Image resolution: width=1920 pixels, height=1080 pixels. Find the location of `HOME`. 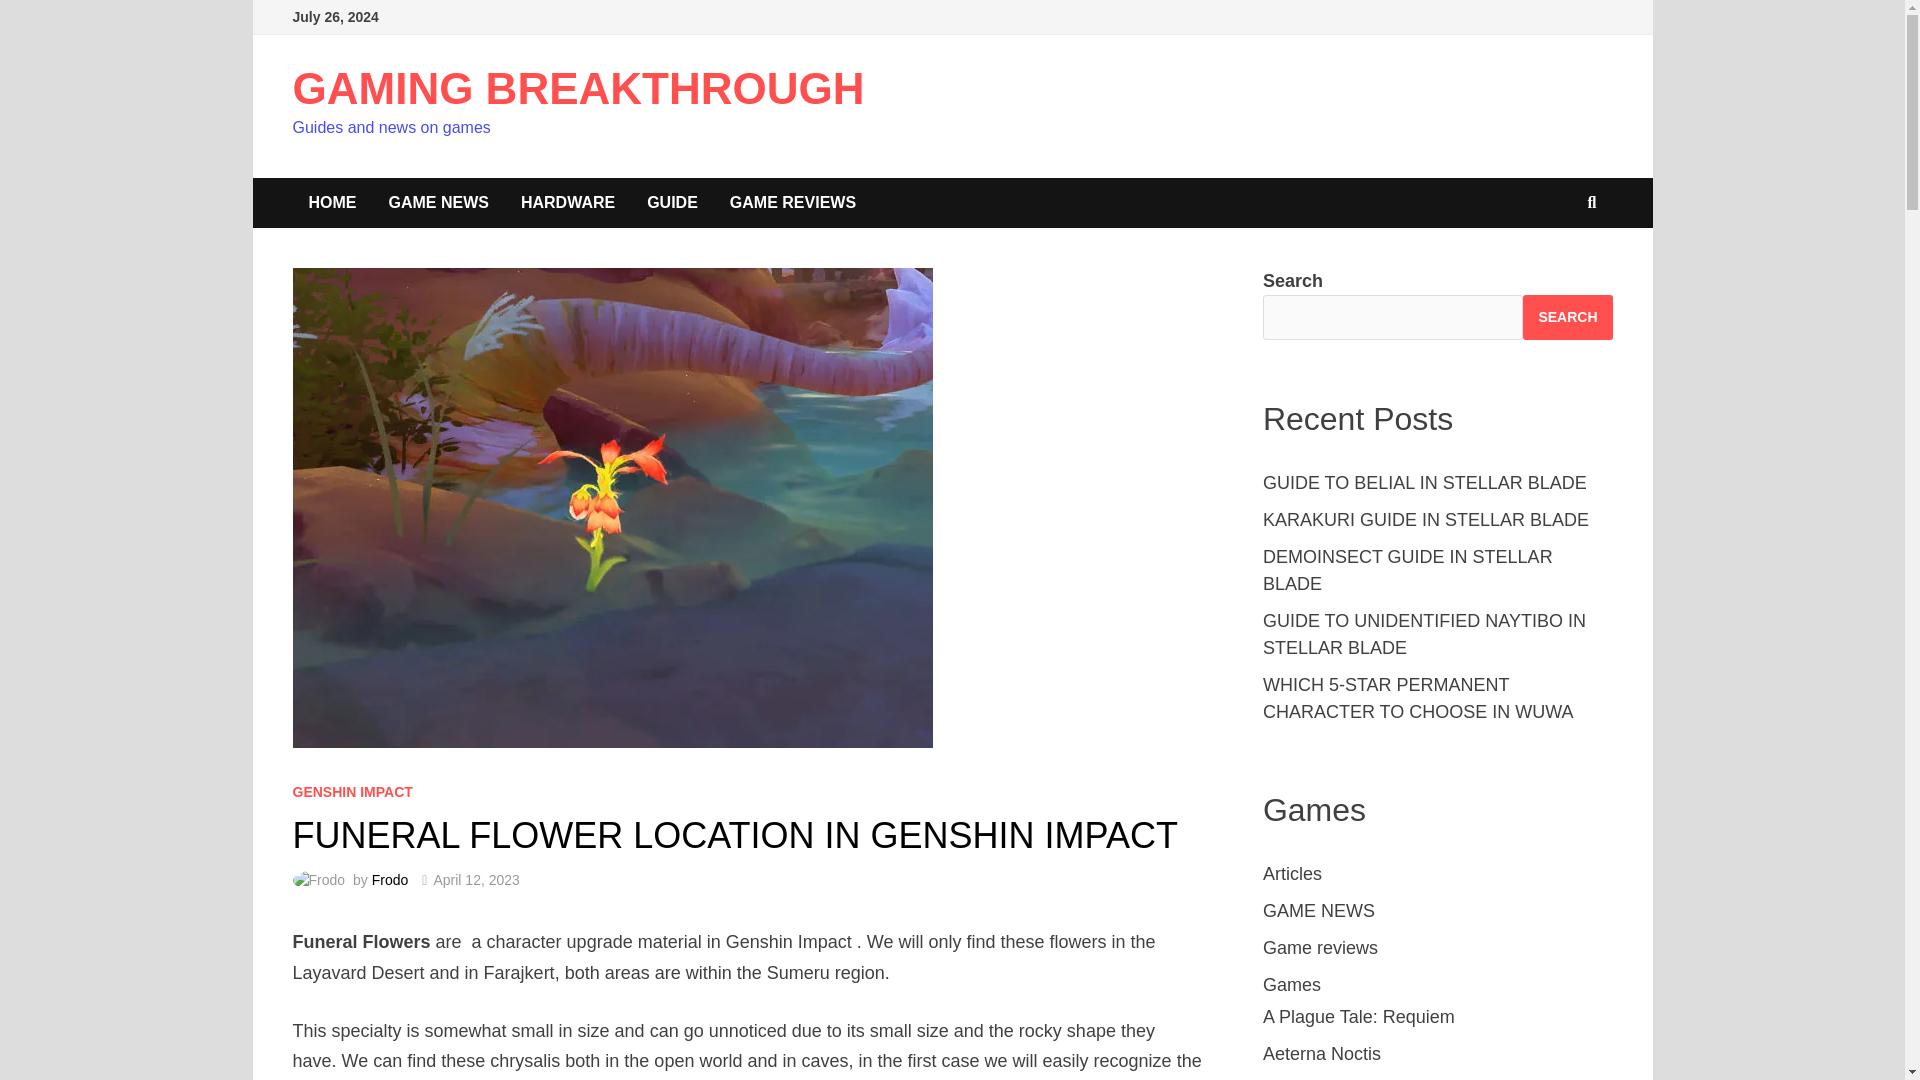

HOME is located at coordinates (332, 202).